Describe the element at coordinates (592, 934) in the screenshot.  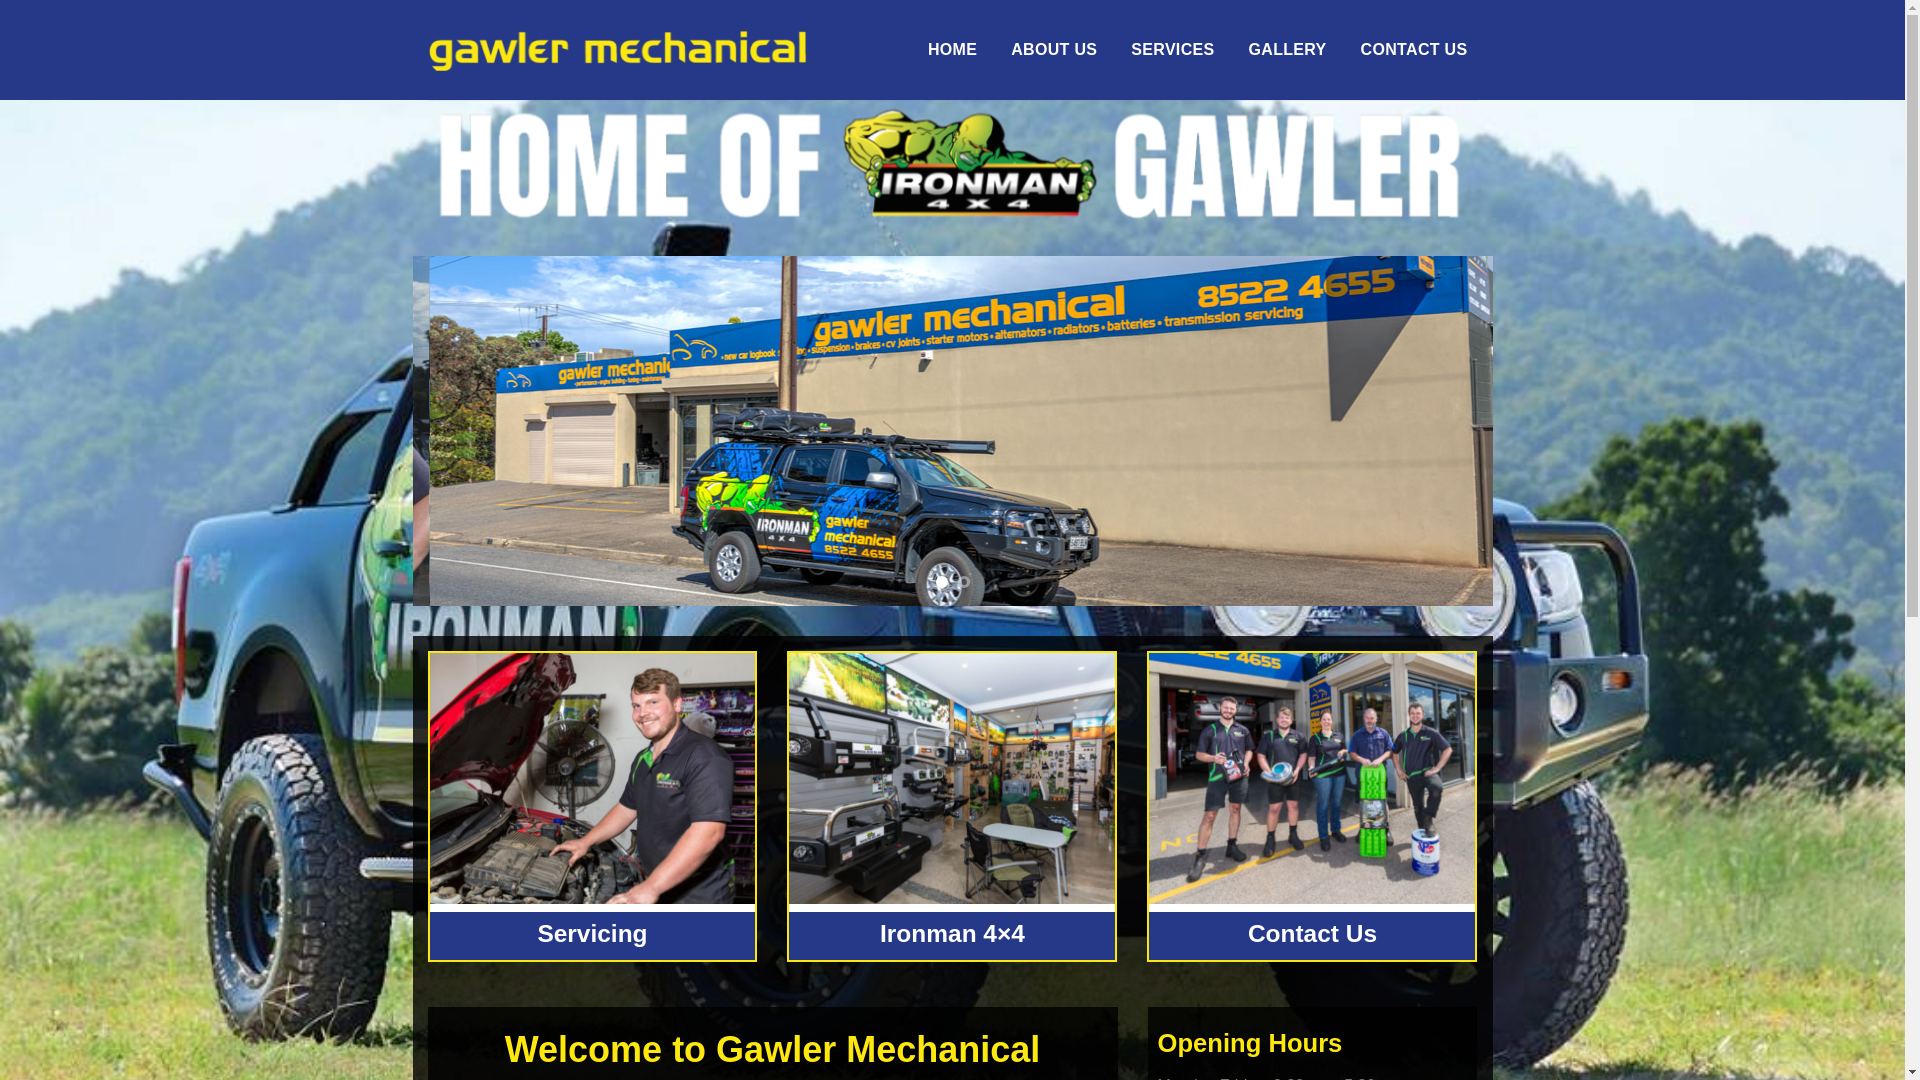
I see `Servicing` at that location.